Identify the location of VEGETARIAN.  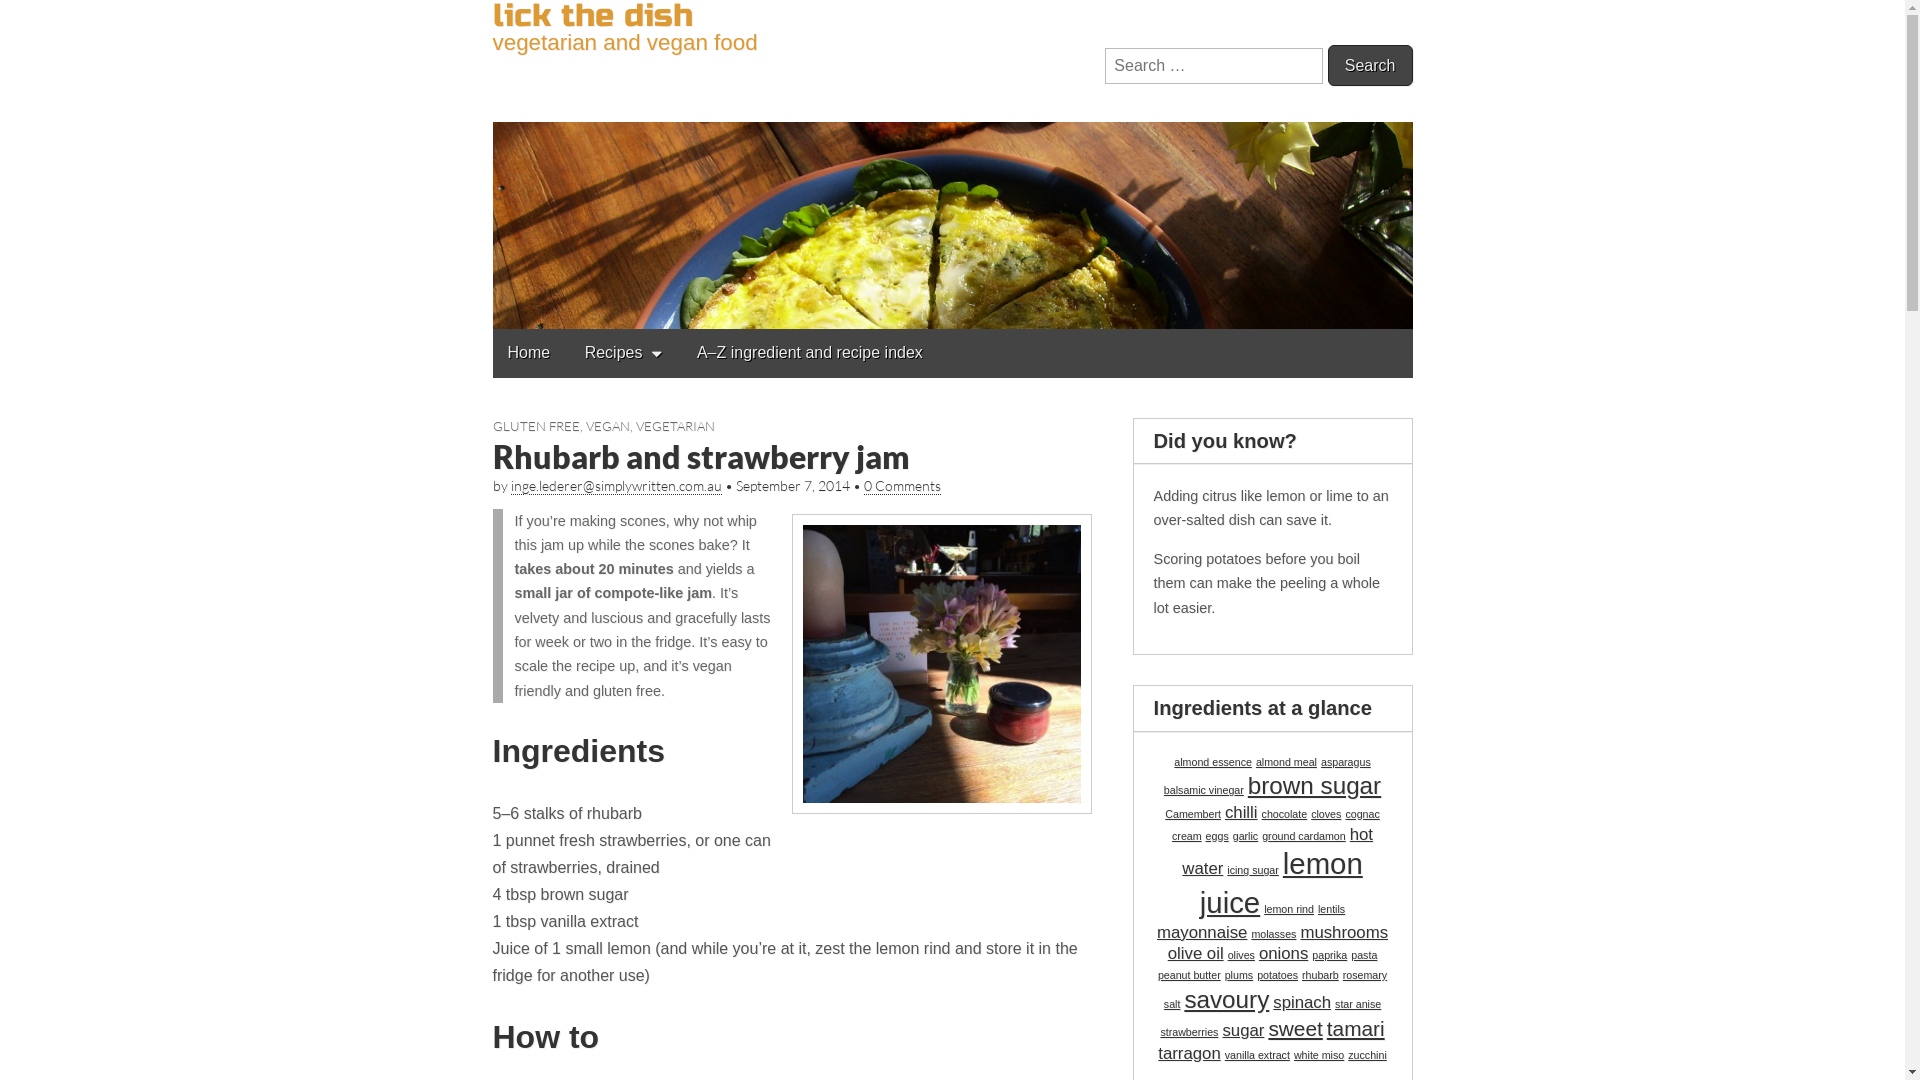
(676, 426).